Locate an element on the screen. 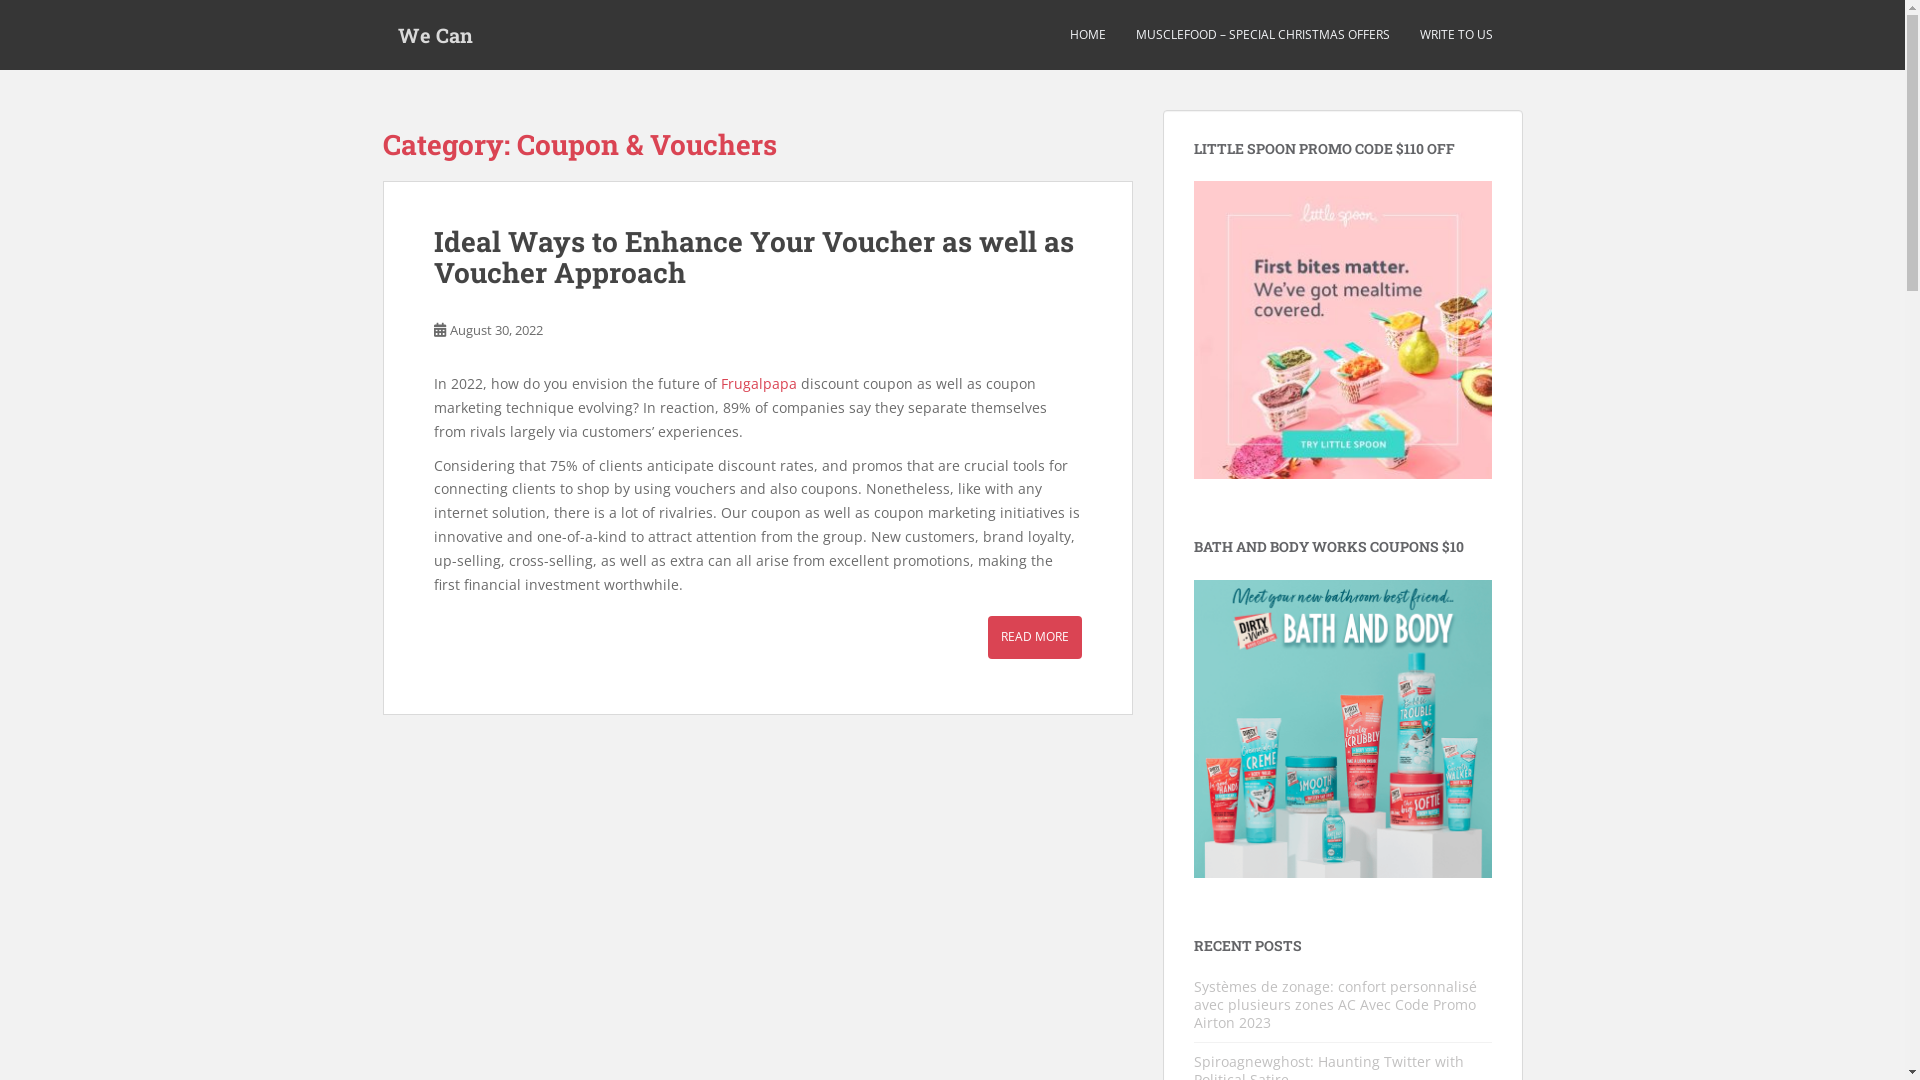  We Can is located at coordinates (434, 35).